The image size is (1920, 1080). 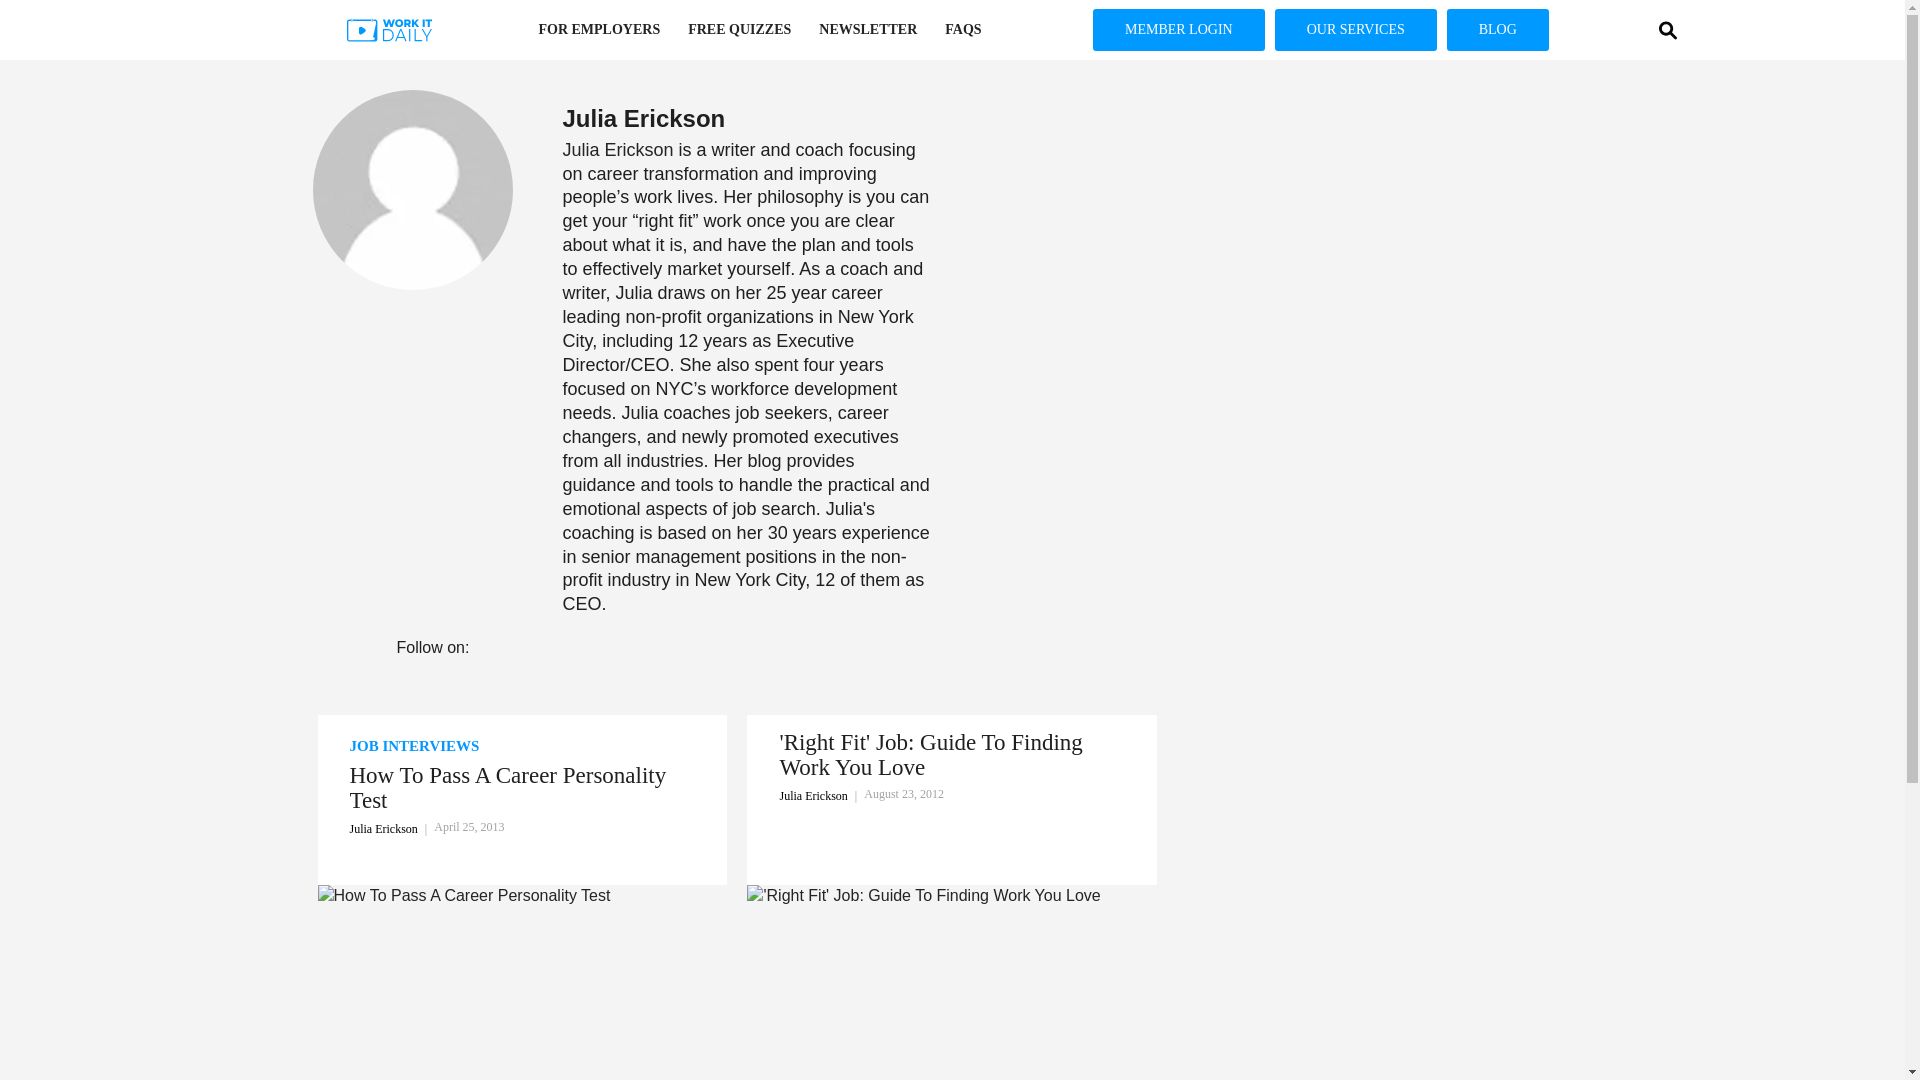 I want to click on FAQS, so click(x=962, y=30).